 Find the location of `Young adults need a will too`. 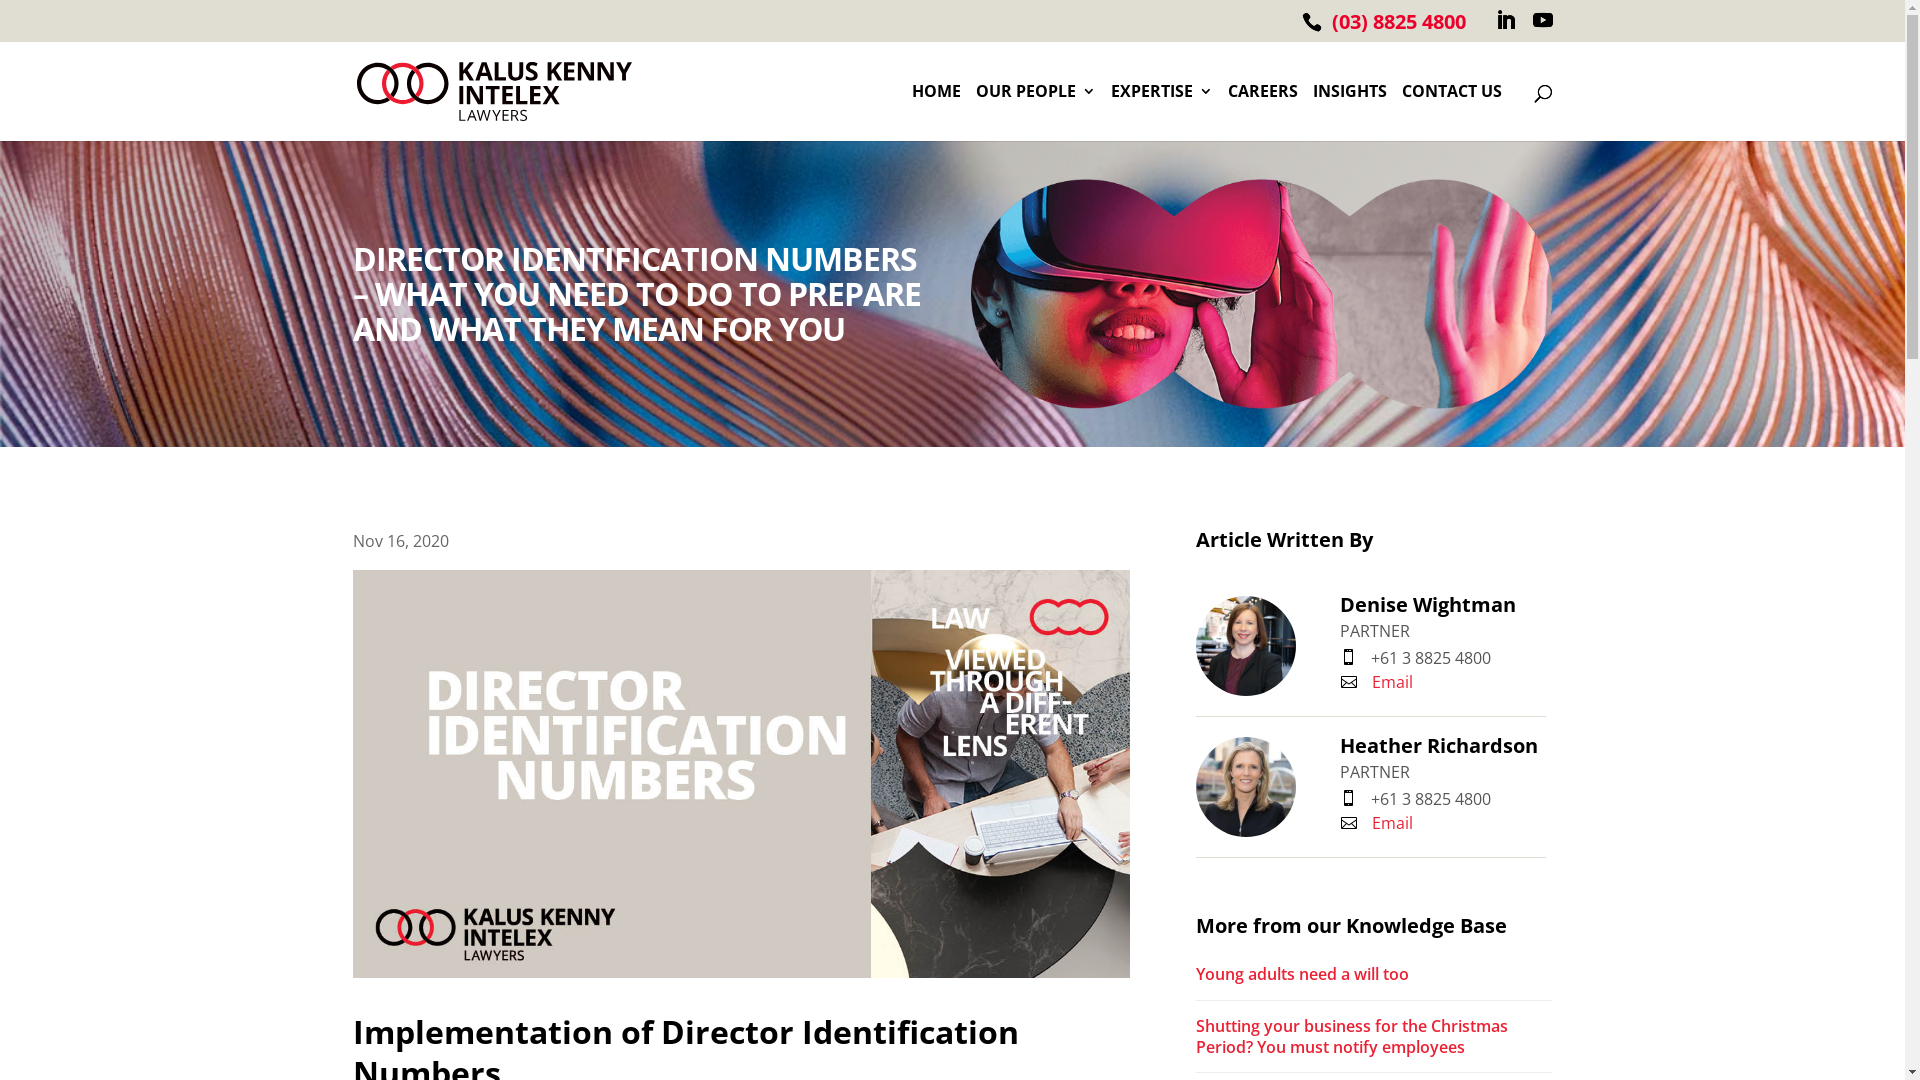

Young adults need a will too is located at coordinates (1374, 980).